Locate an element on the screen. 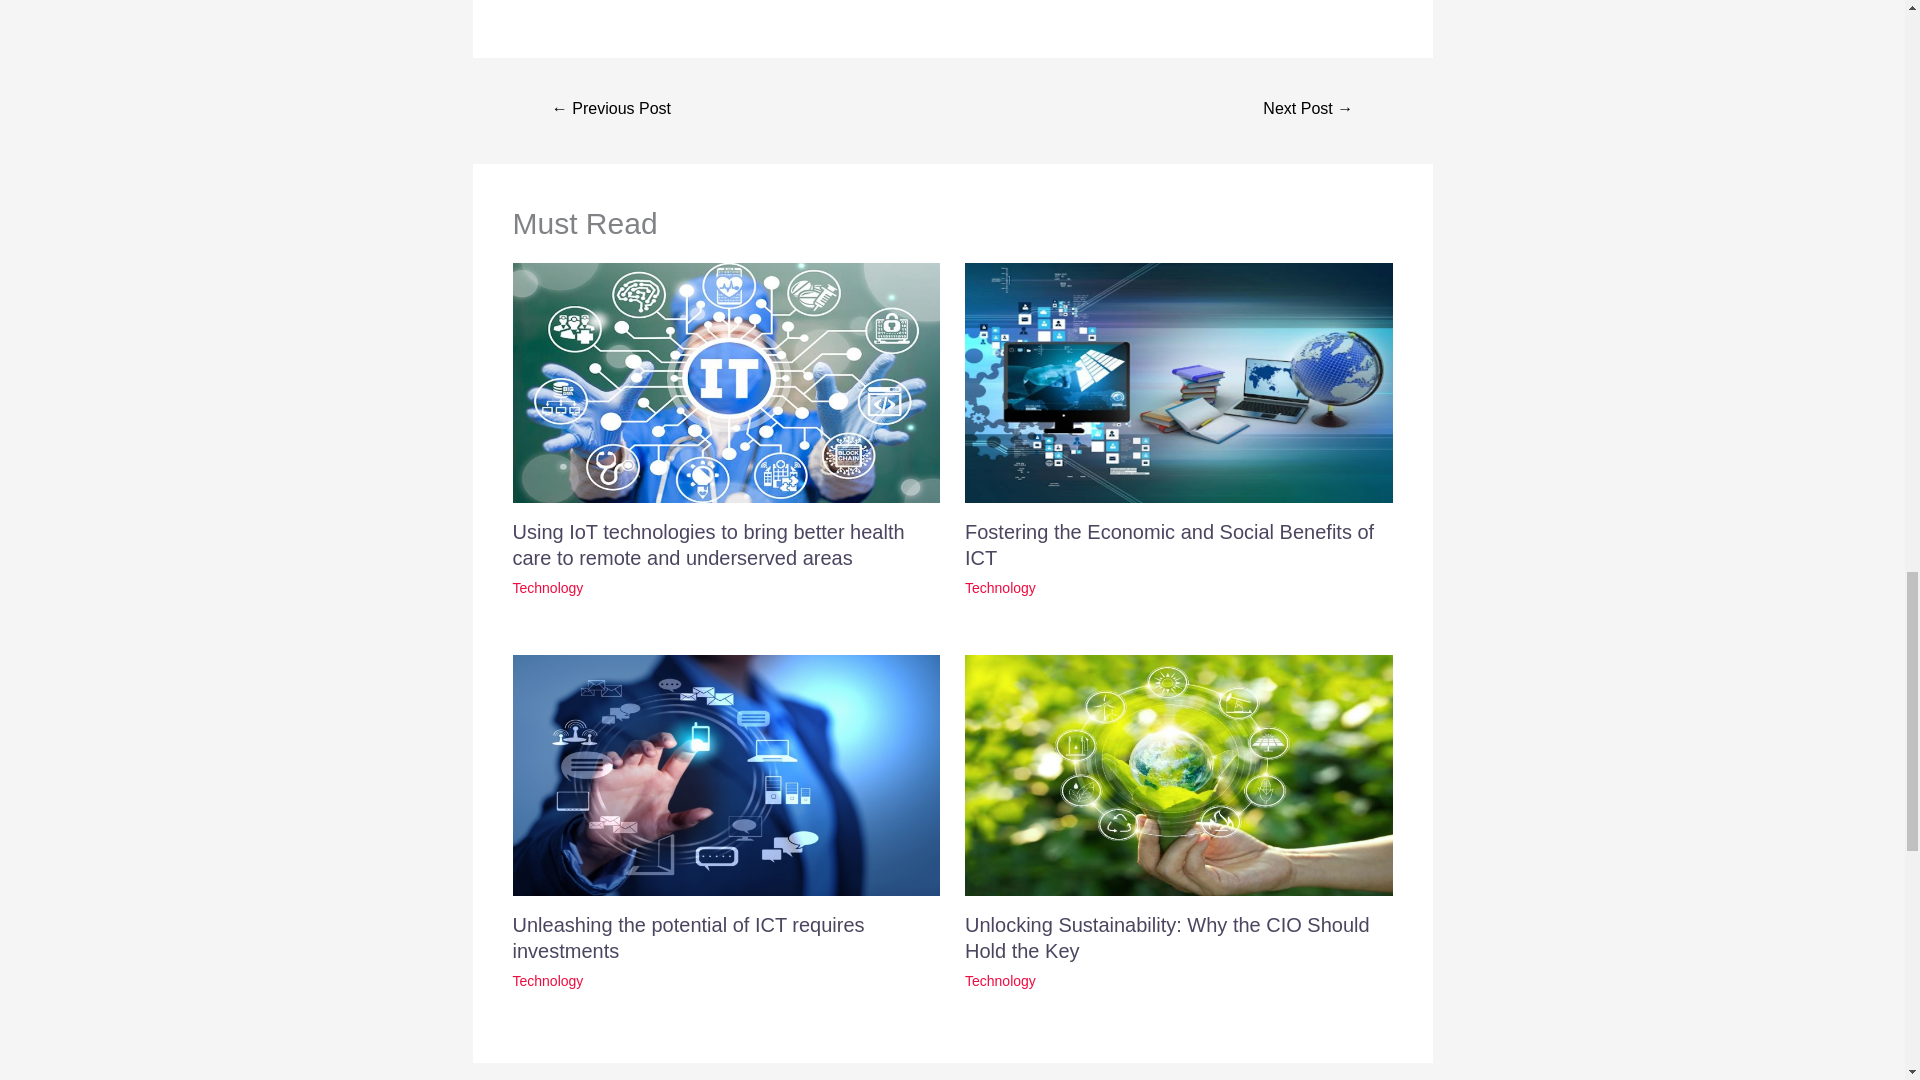  Technology is located at coordinates (548, 981).